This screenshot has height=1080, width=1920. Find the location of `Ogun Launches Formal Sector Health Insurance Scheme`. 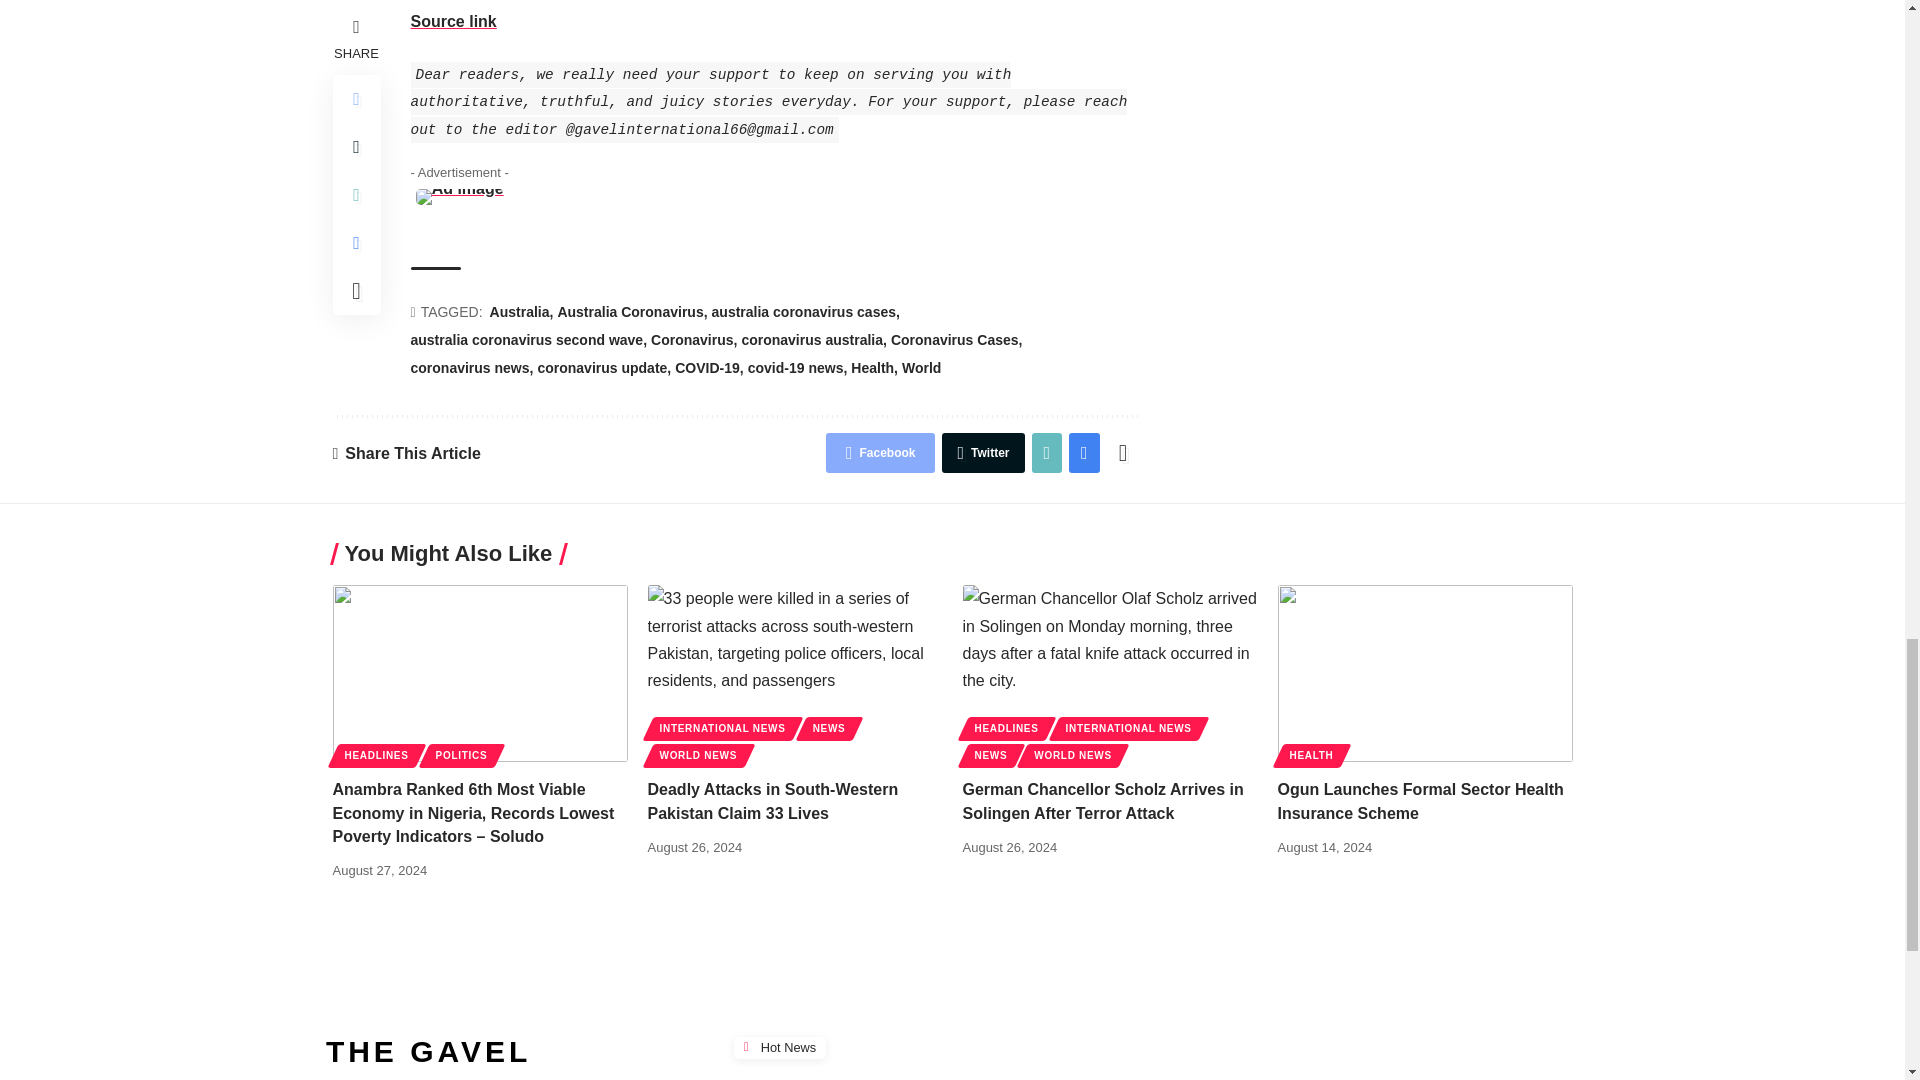

Ogun Launches Formal Sector Health Insurance Scheme is located at coordinates (1425, 674).